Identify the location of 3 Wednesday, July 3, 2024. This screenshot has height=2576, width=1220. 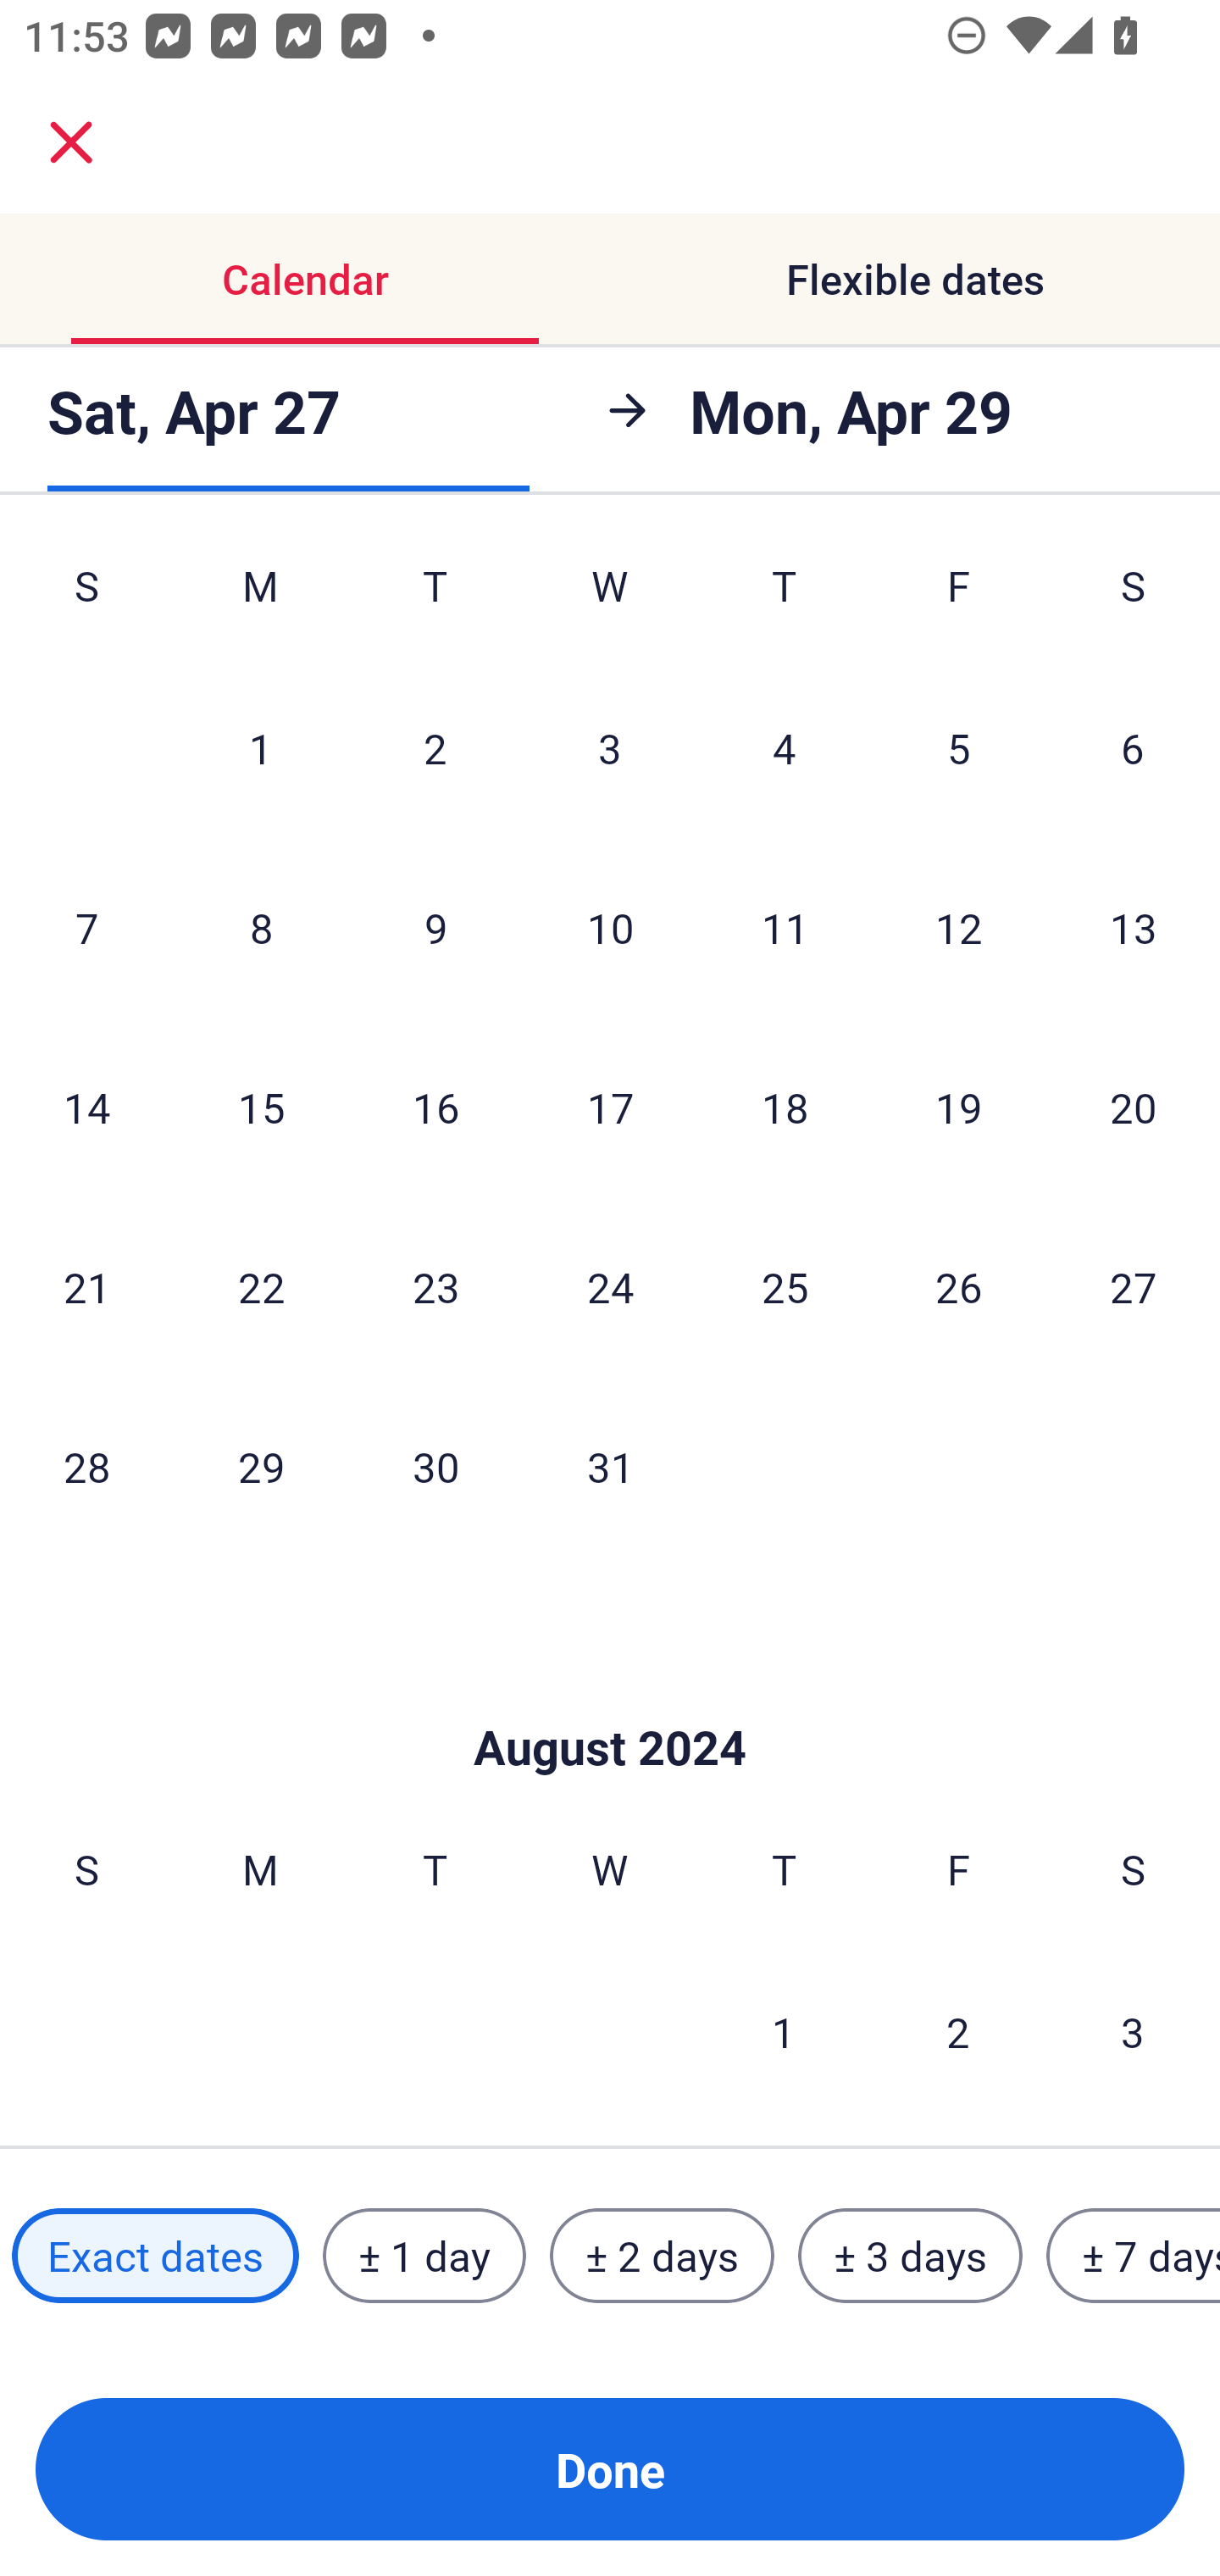
(610, 747).